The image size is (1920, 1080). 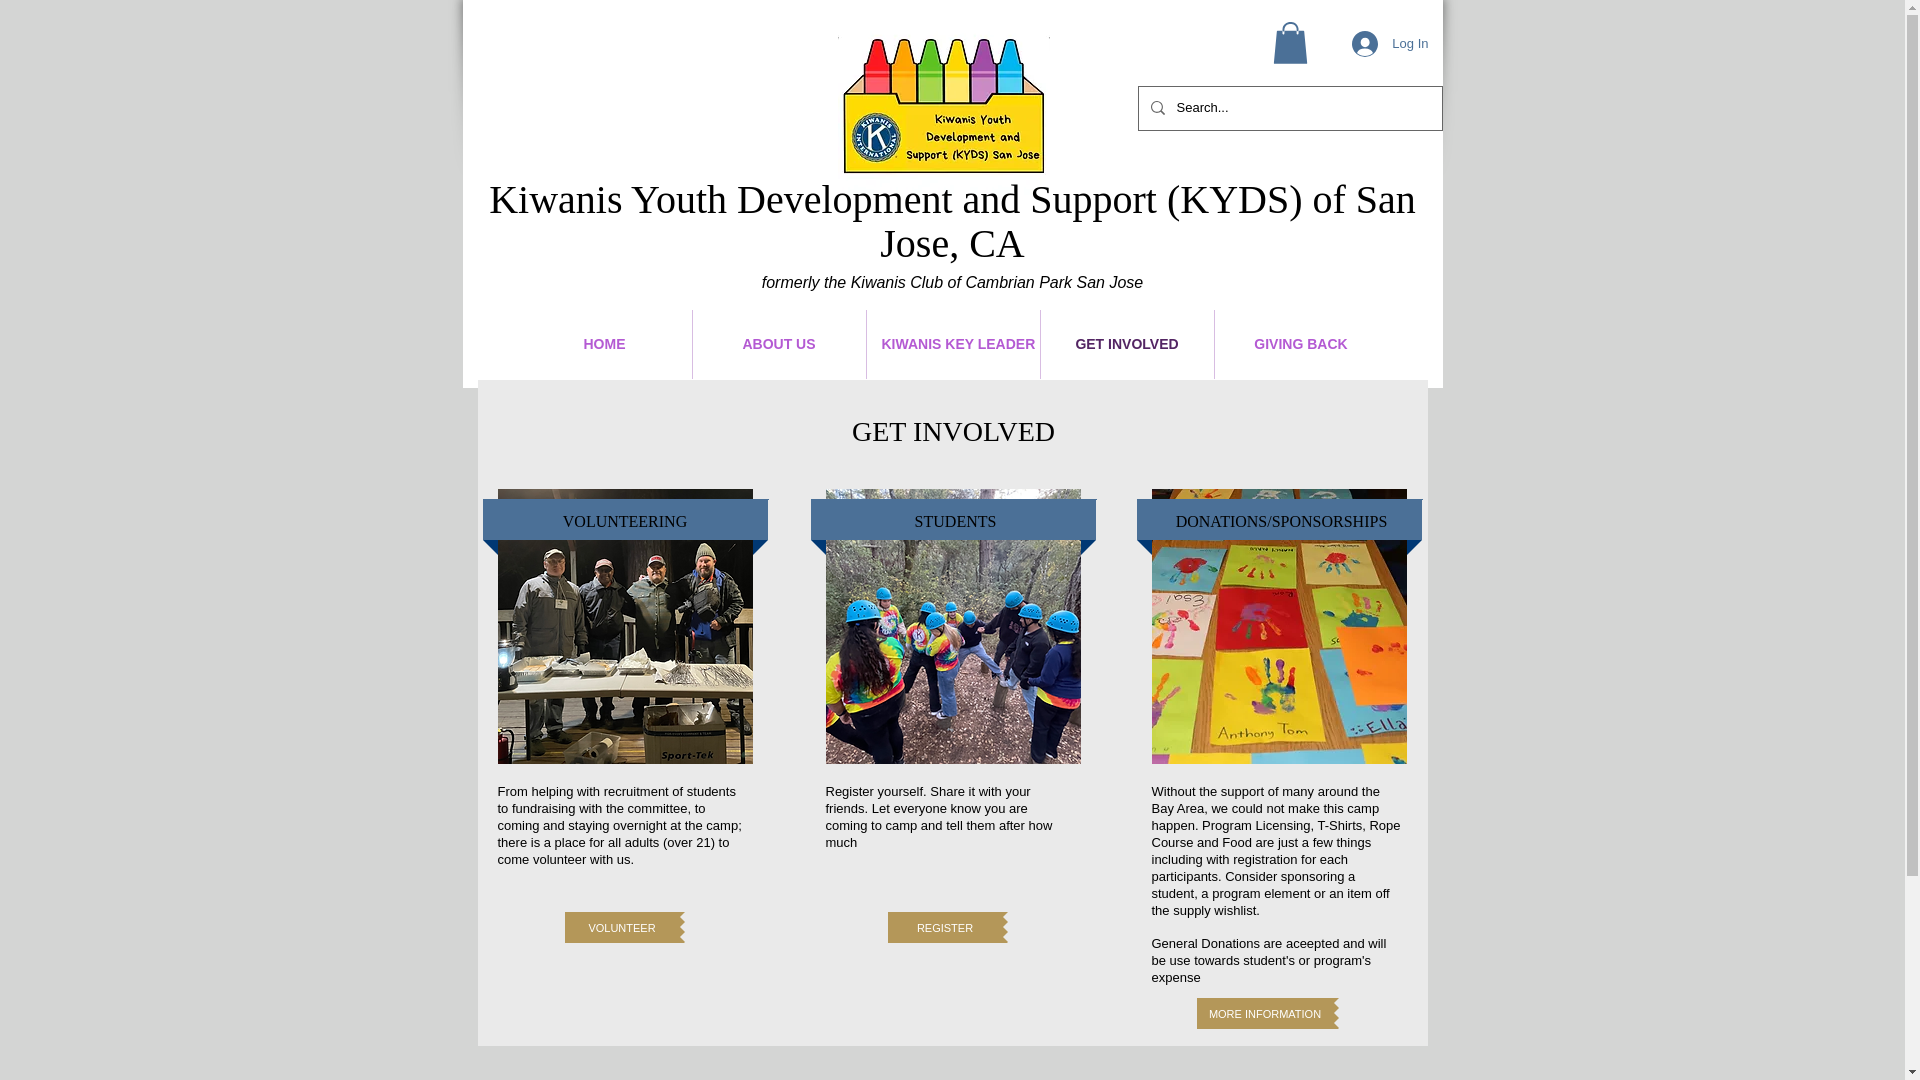 What do you see at coordinates (1390, 43) in the screenshot?
I see `Log In` at bounding box center [1390, 43].